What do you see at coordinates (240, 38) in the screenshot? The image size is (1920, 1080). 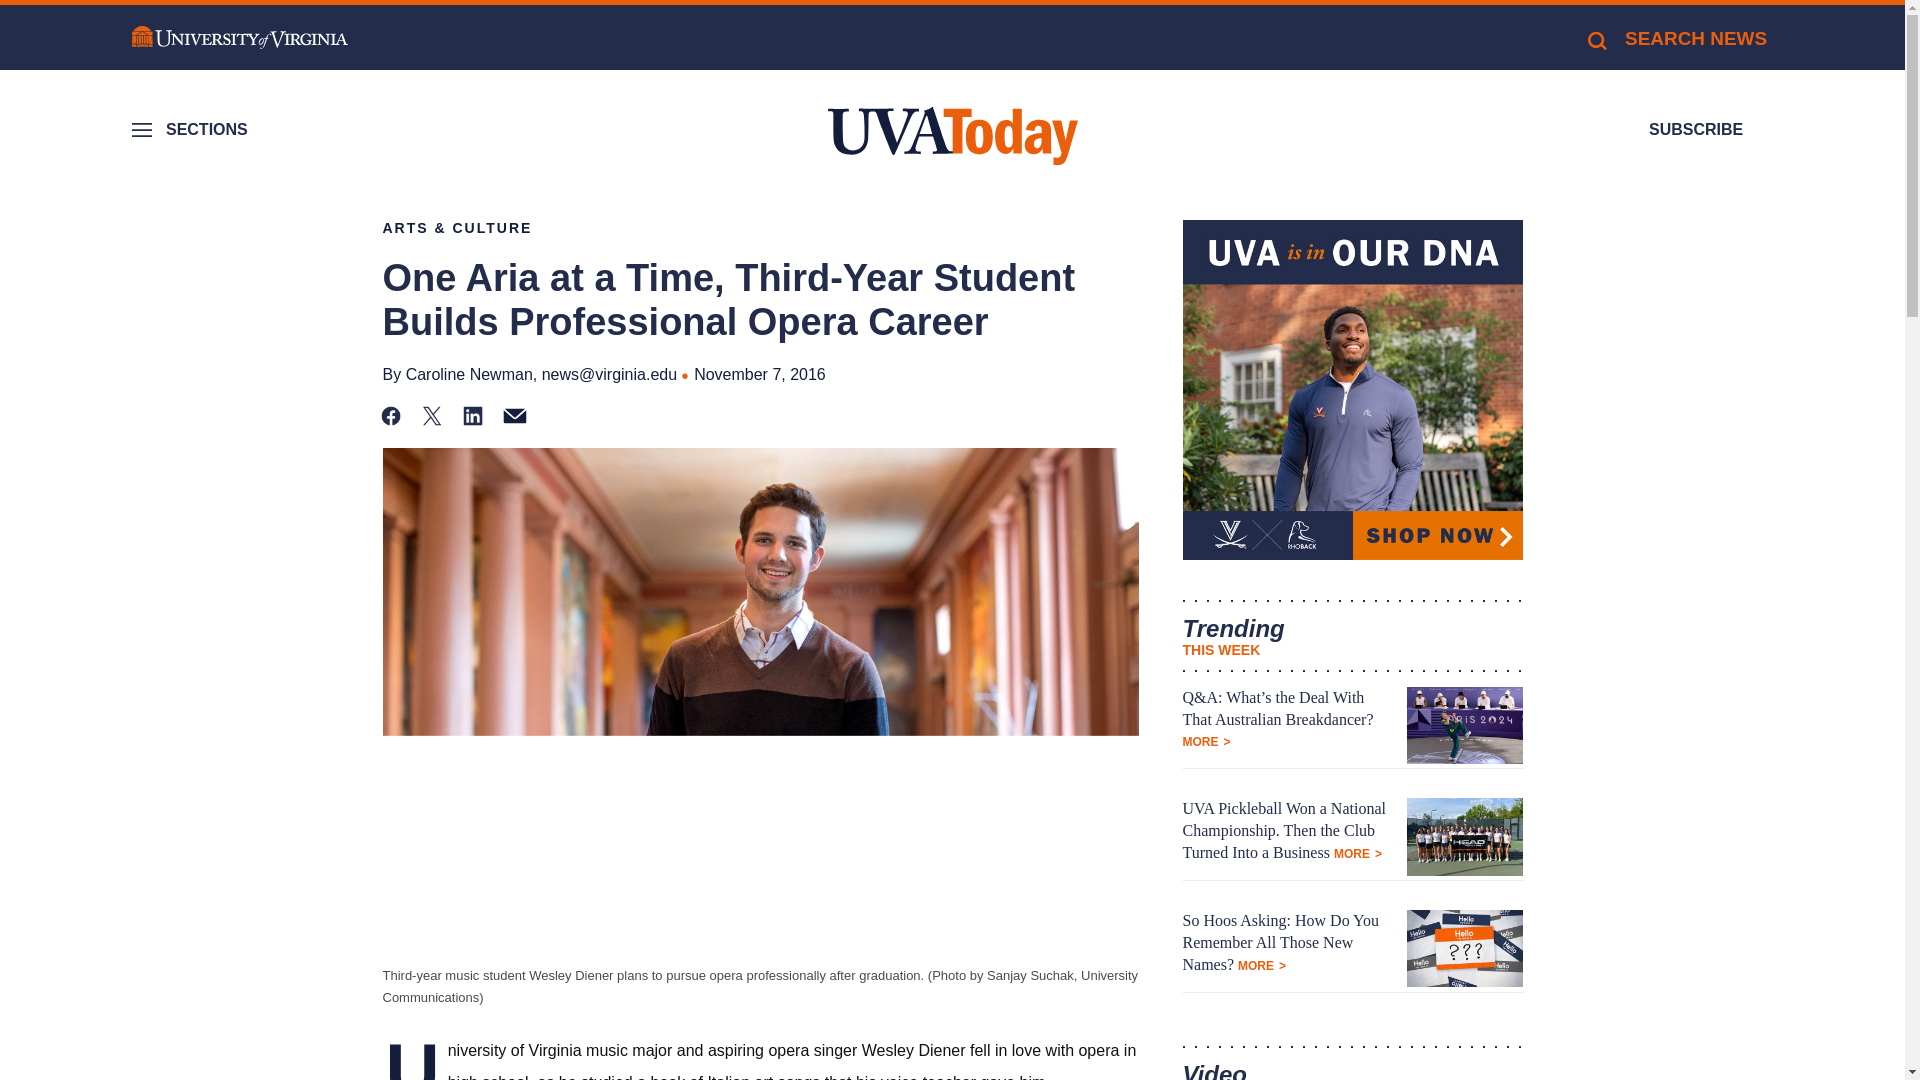 I see `University of Virginia Logo` at bounding box center [240, 38].